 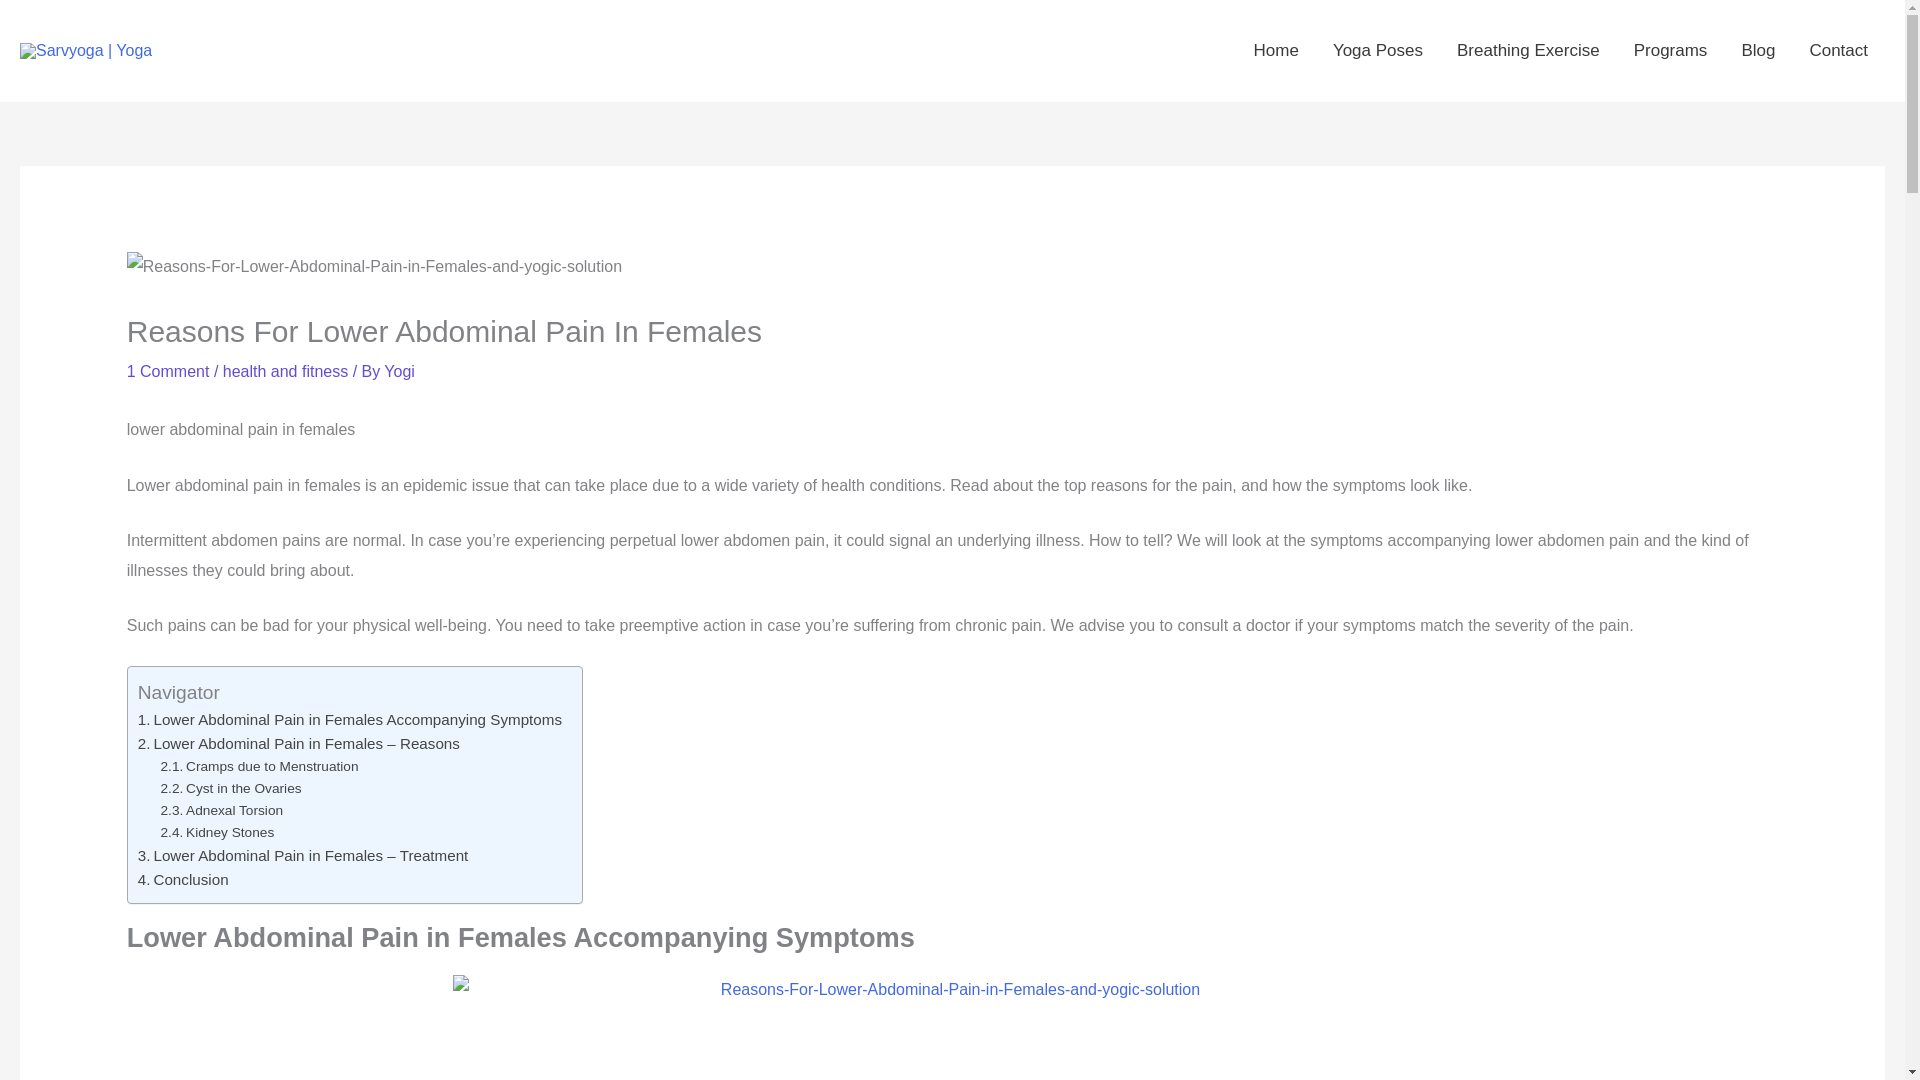 What do you see at coordinates (1276, 51) in the screenshot?
I see `Home` at bounding box center [1276, 51].